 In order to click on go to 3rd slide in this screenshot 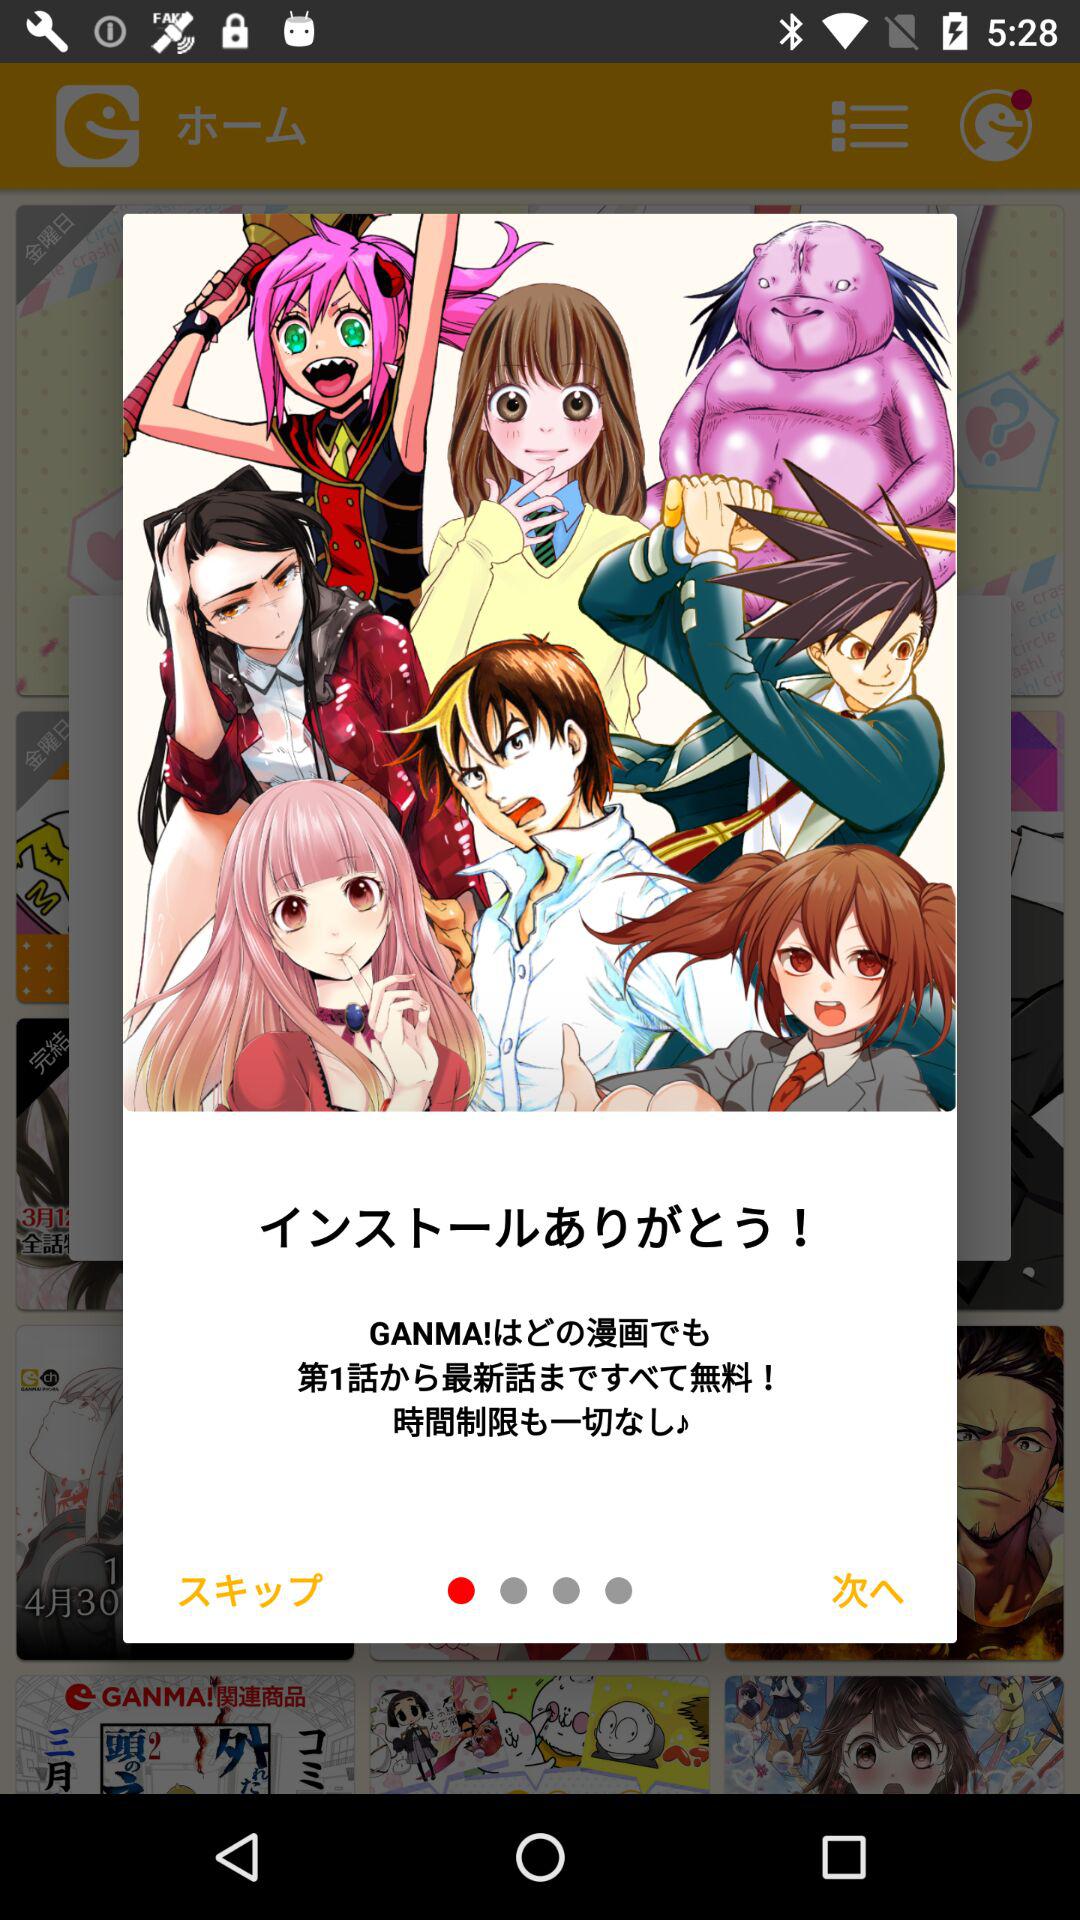, I will do `click(566, 1590)`.